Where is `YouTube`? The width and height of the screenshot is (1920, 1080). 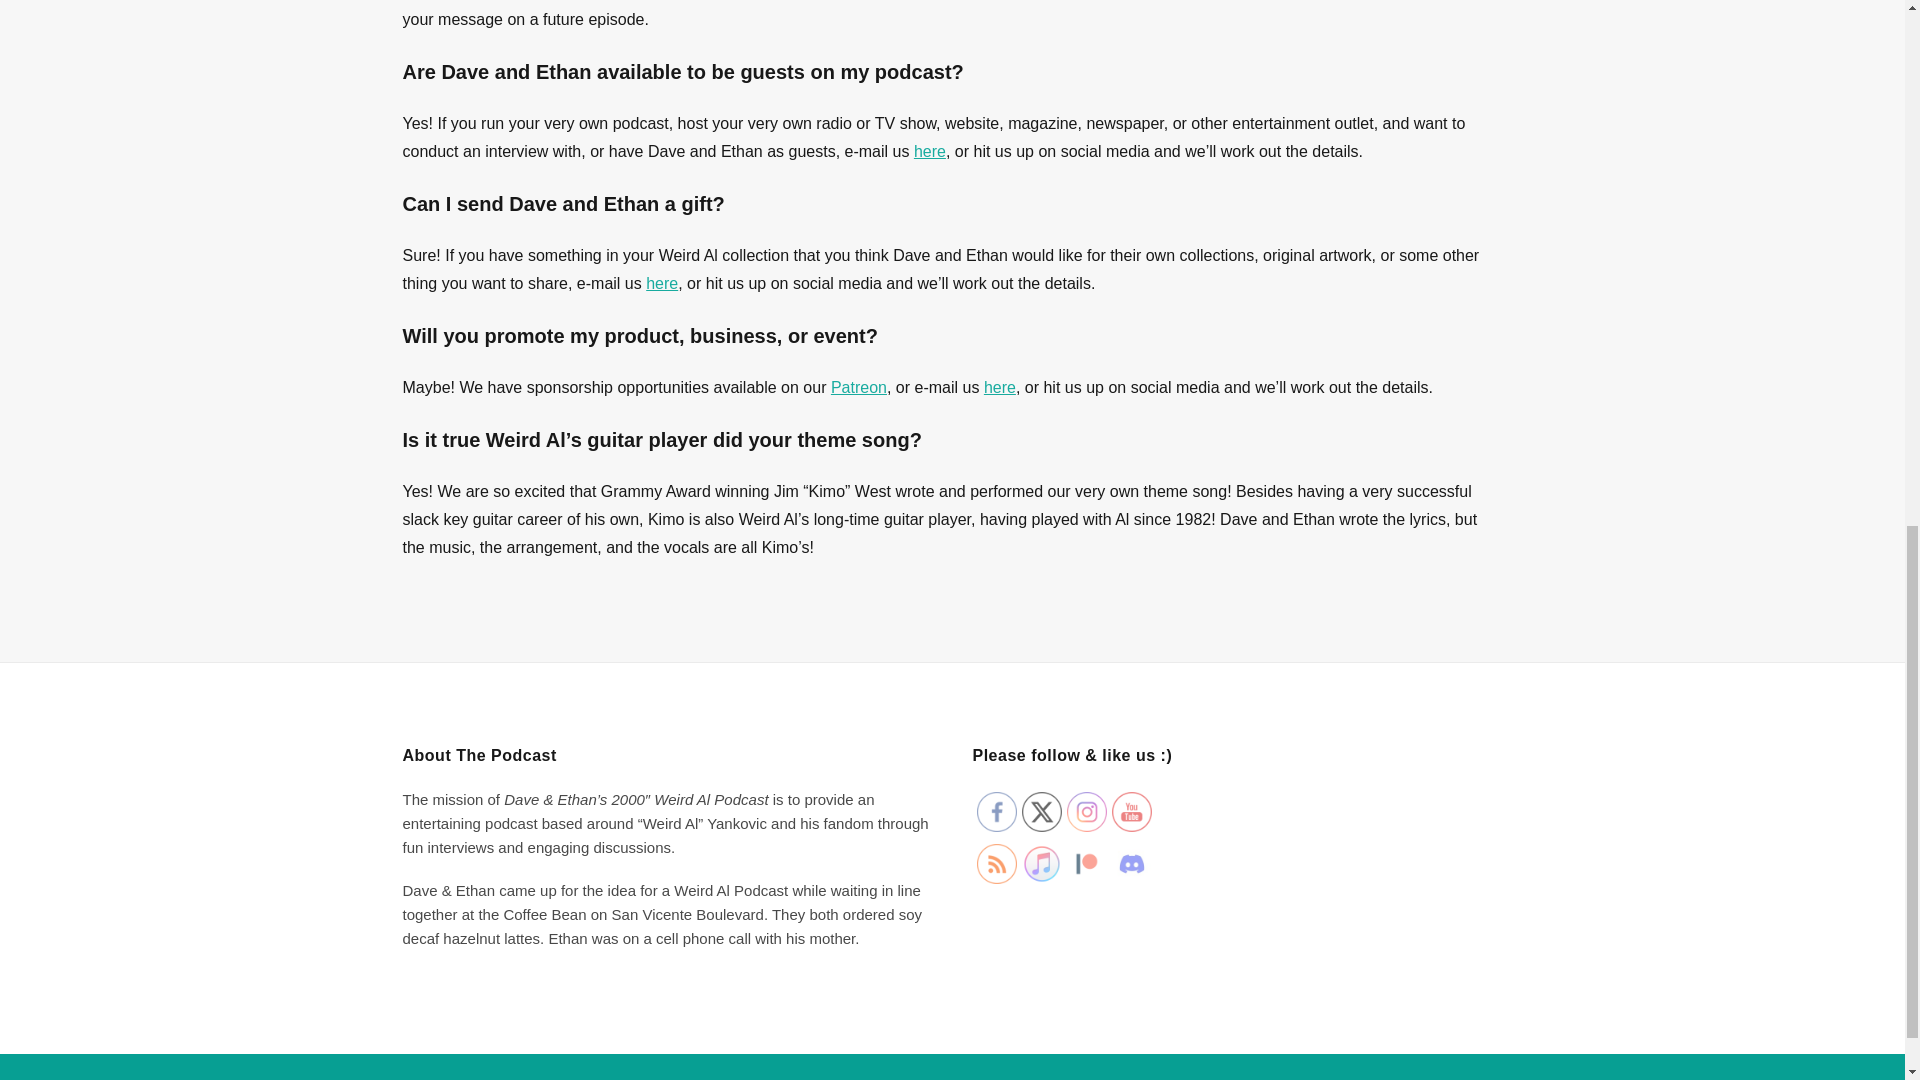 YouTube is located at coordinates (1132, 811).